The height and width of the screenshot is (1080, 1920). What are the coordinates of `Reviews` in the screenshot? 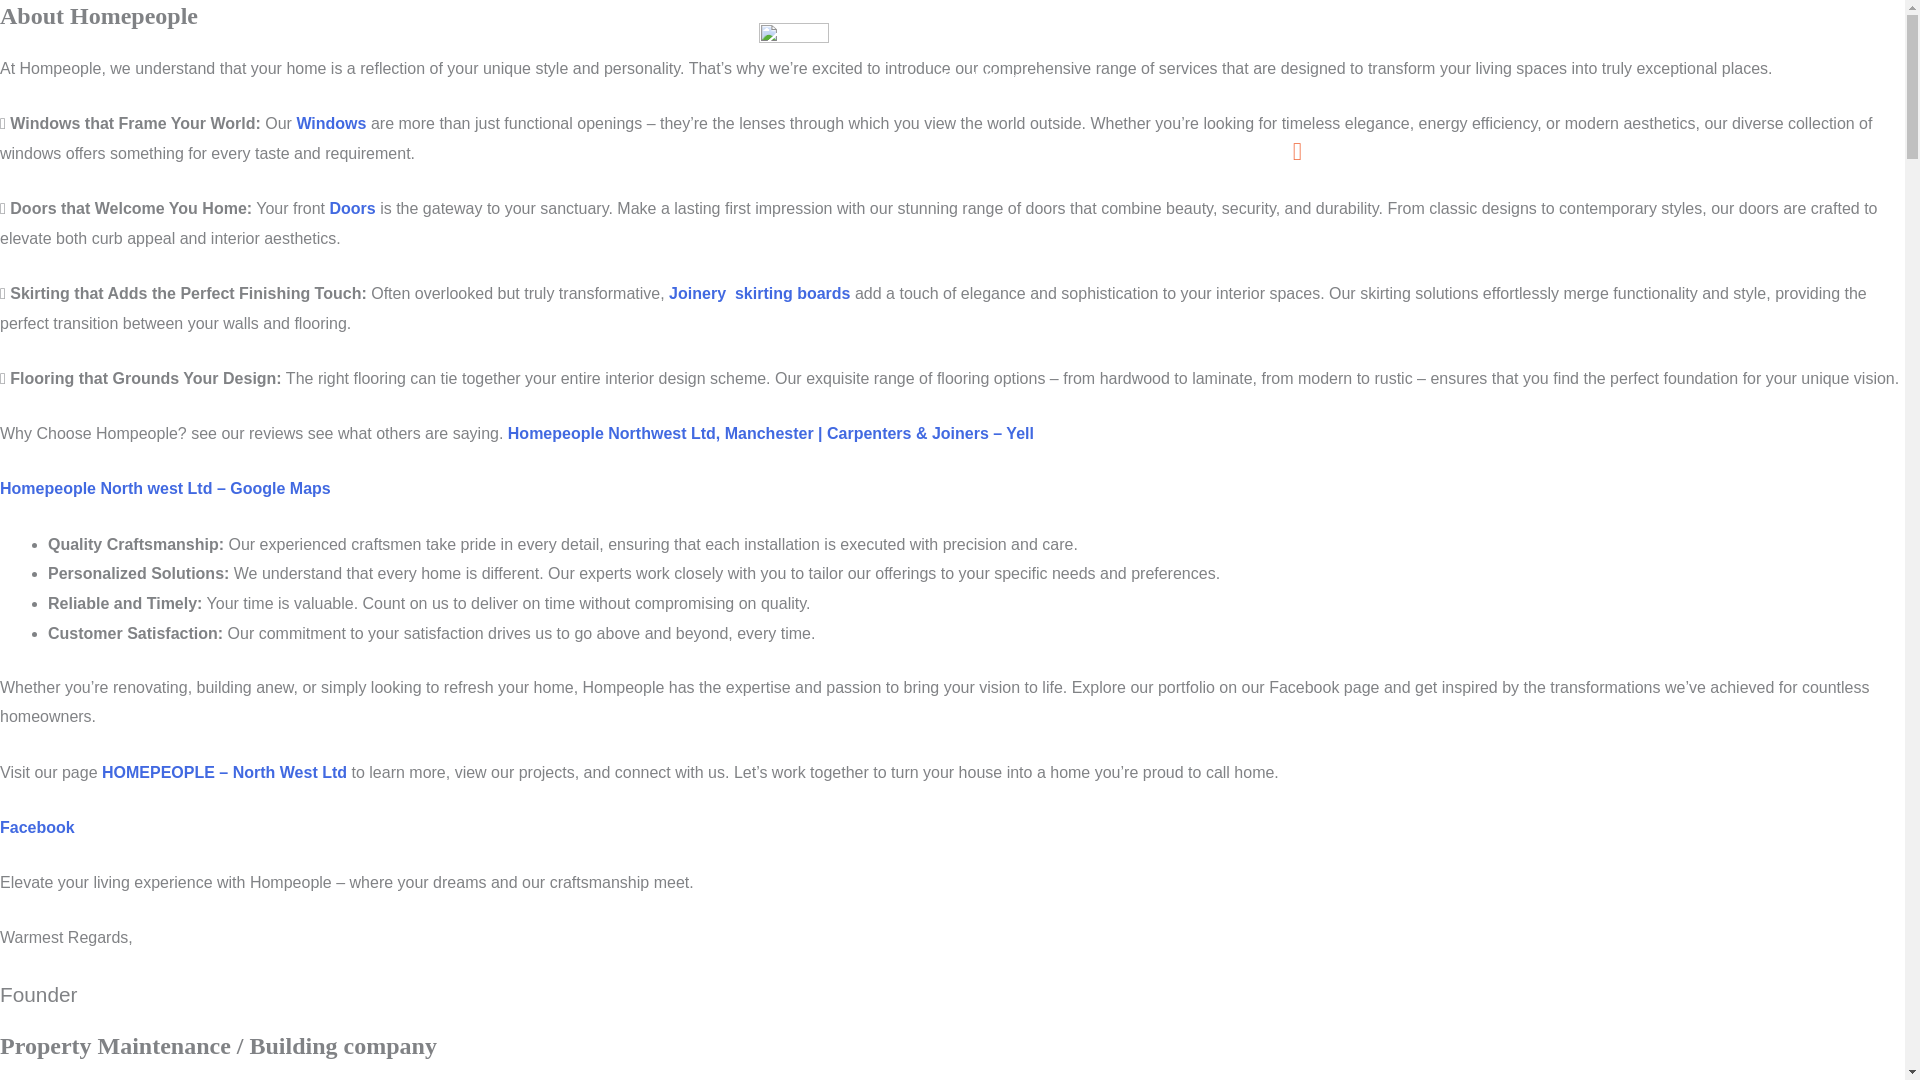 It's located at (1136, 154).